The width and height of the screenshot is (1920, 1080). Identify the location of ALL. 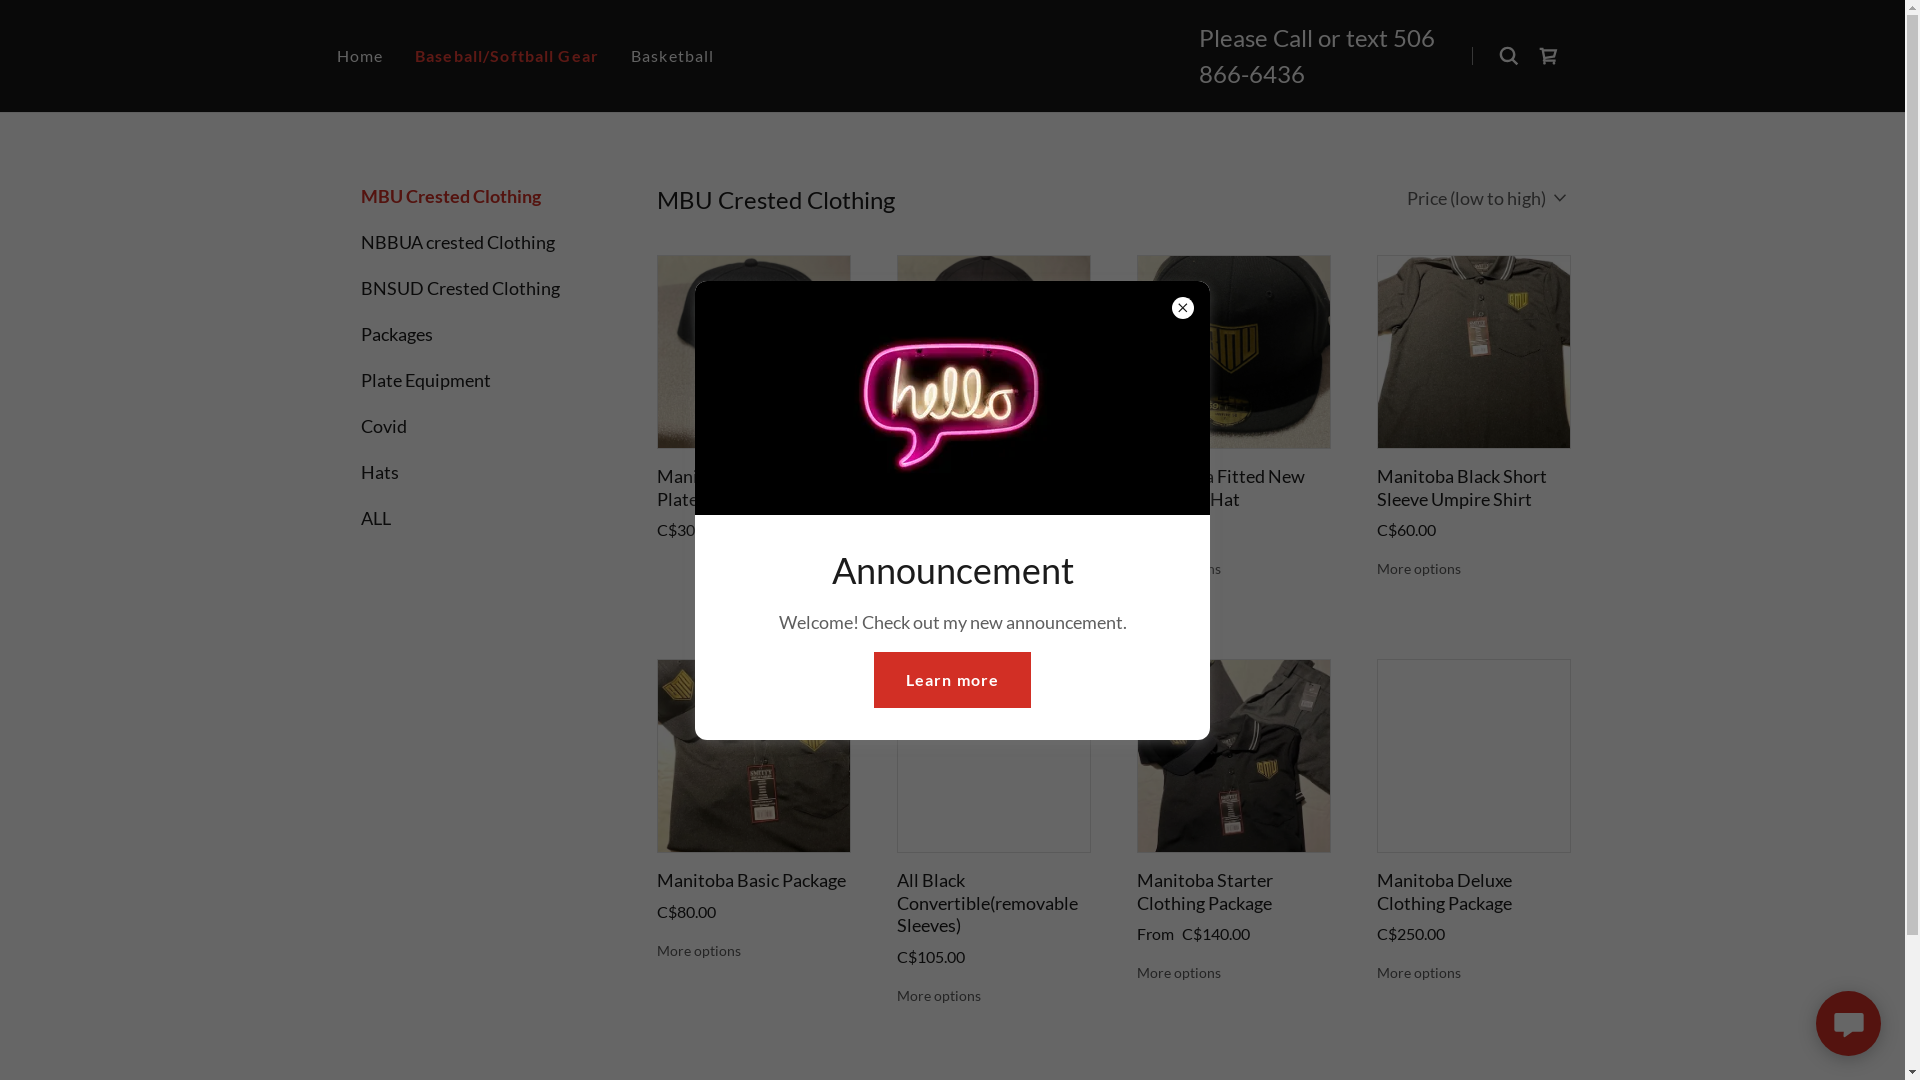
(472, 518).